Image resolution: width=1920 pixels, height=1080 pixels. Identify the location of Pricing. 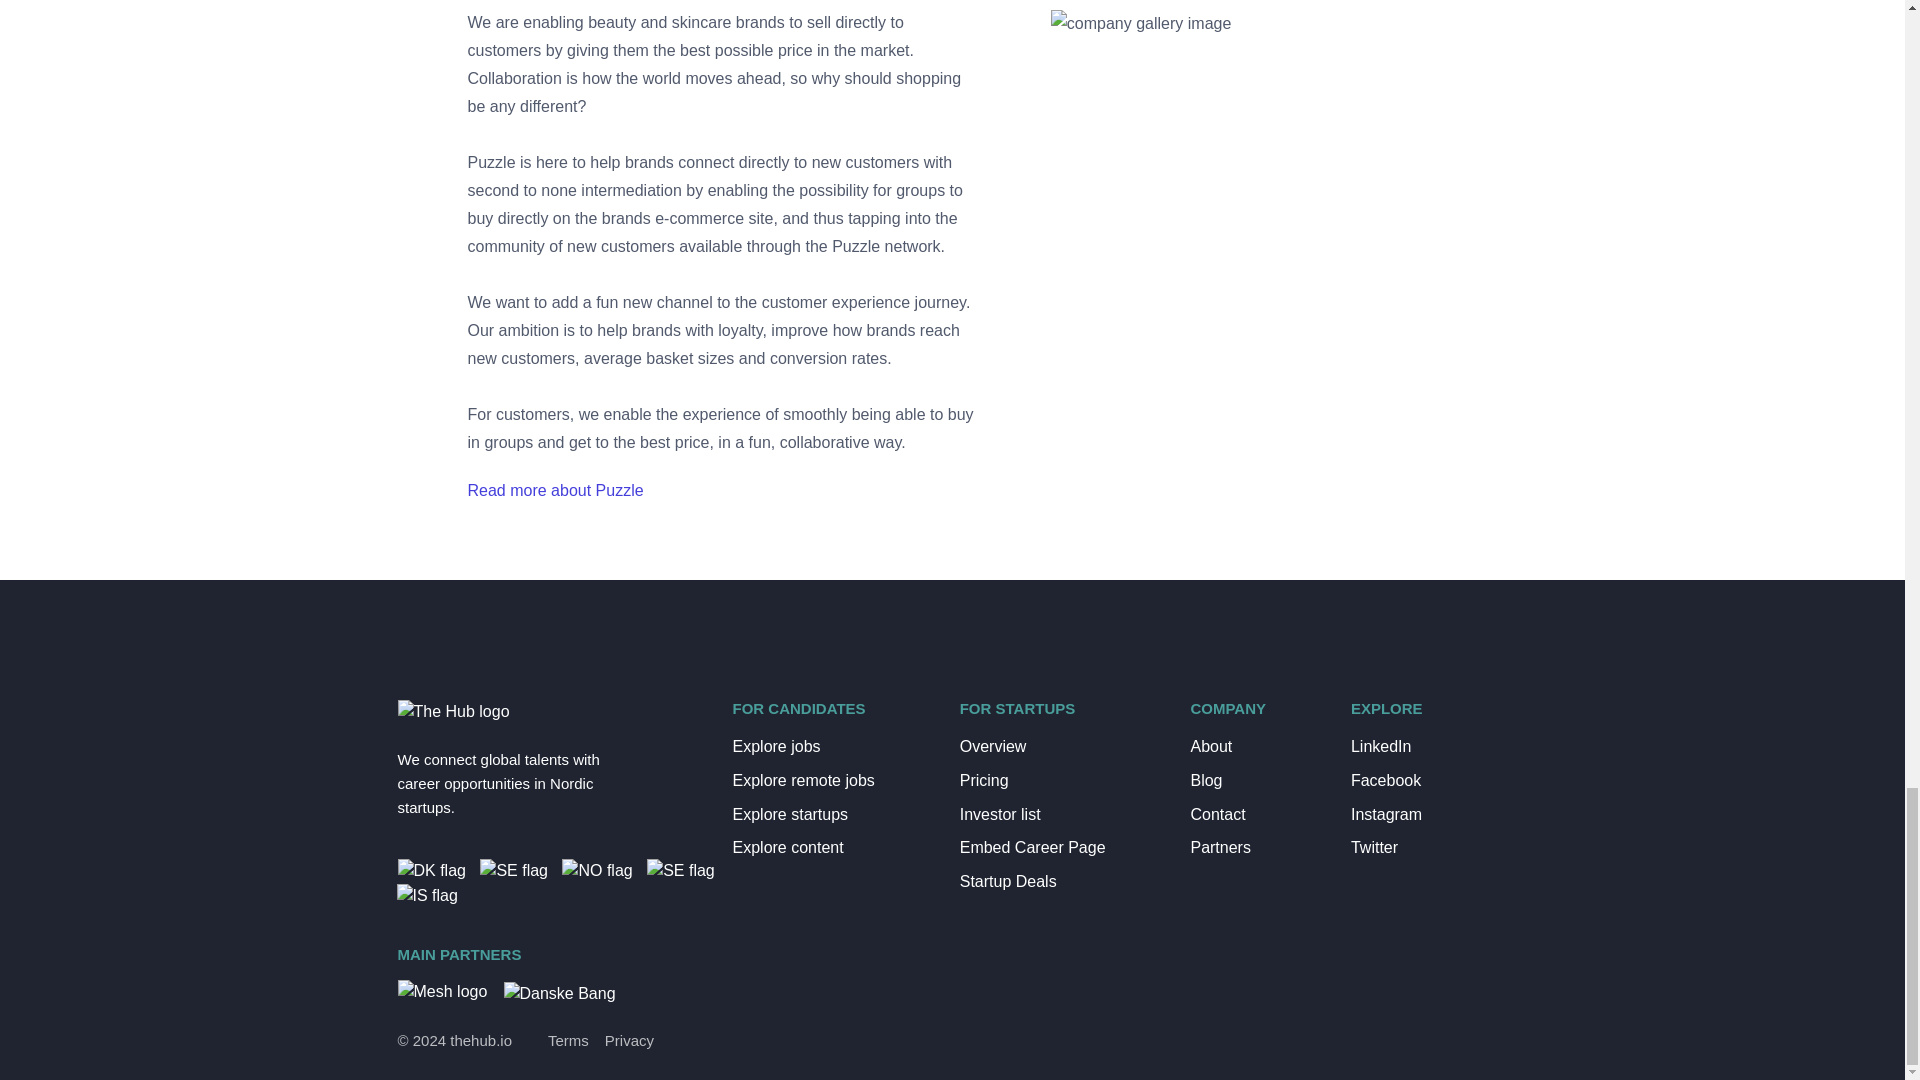
(1060, 780).